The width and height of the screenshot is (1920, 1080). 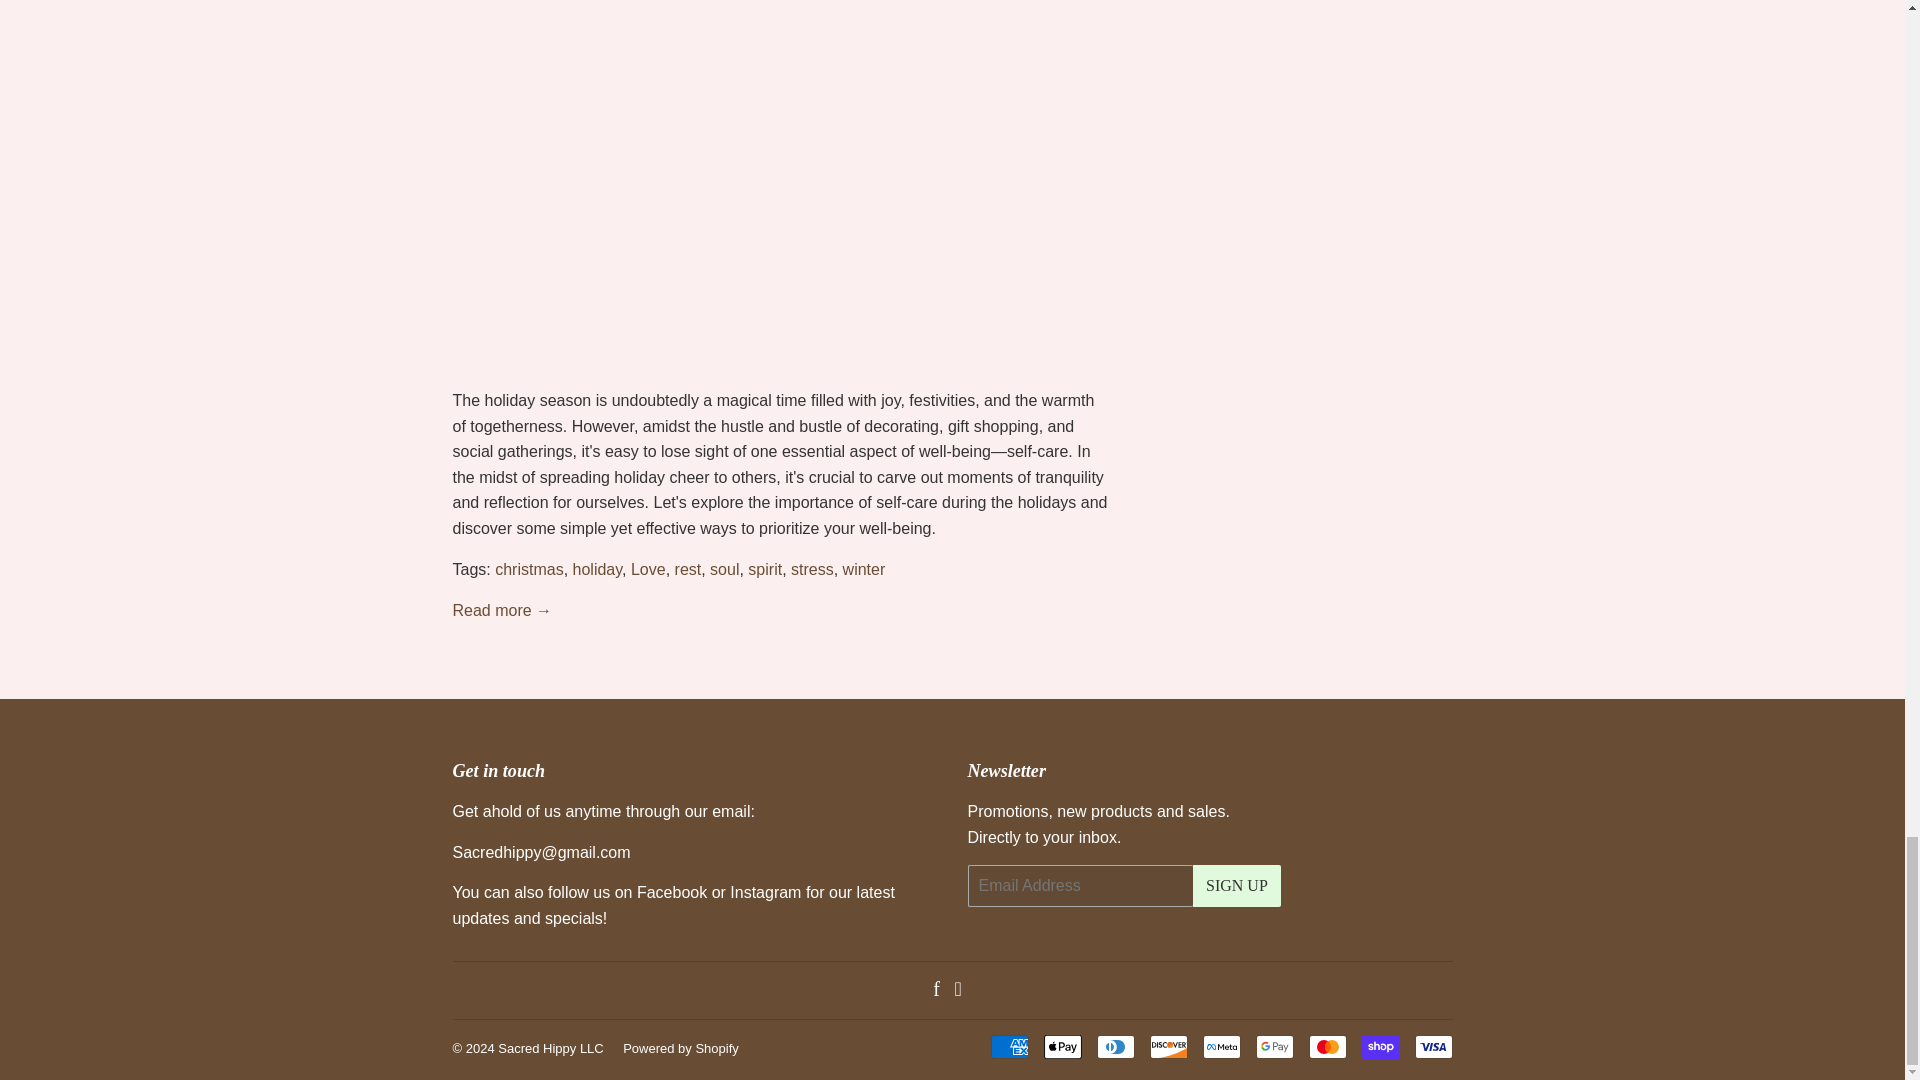 I want to click on Mastercard, so click(x=1326, y=1046).